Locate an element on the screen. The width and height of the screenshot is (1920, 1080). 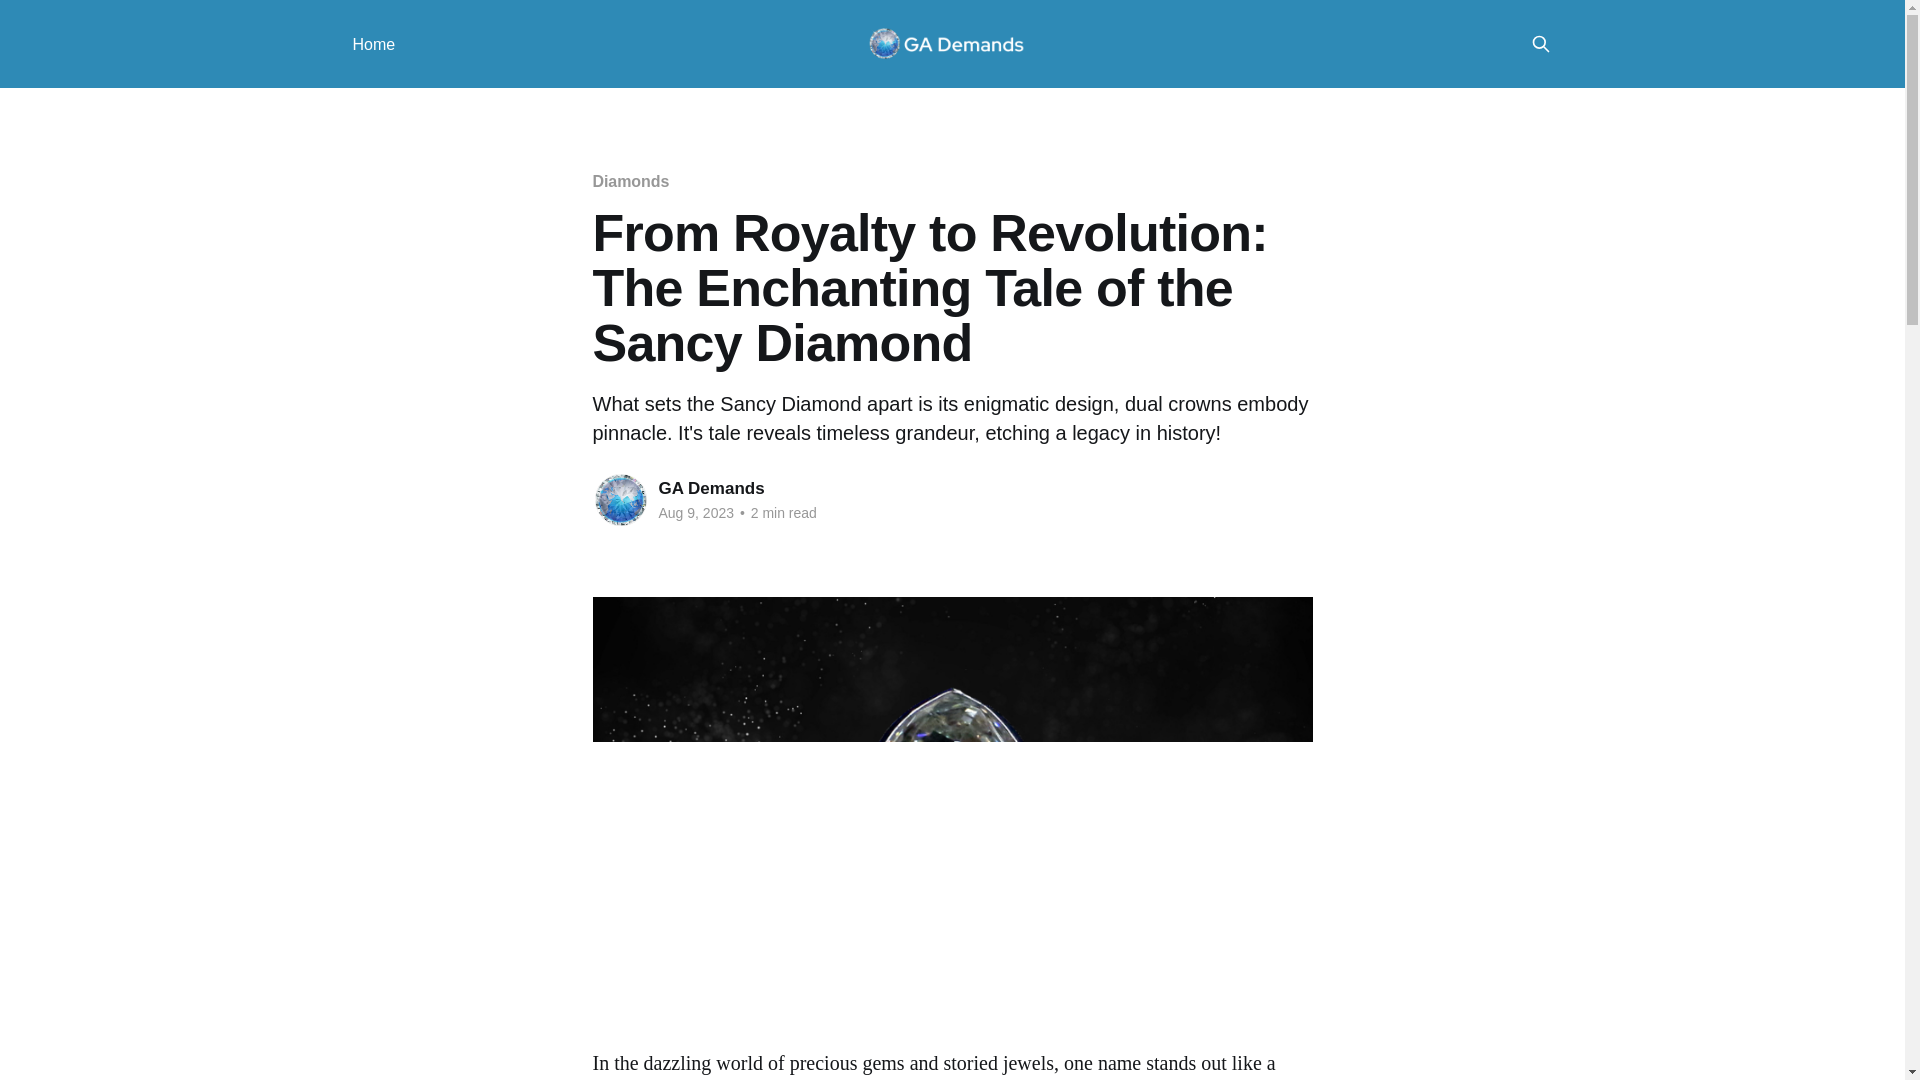
GA Demands is located at coordinates (711, 488).